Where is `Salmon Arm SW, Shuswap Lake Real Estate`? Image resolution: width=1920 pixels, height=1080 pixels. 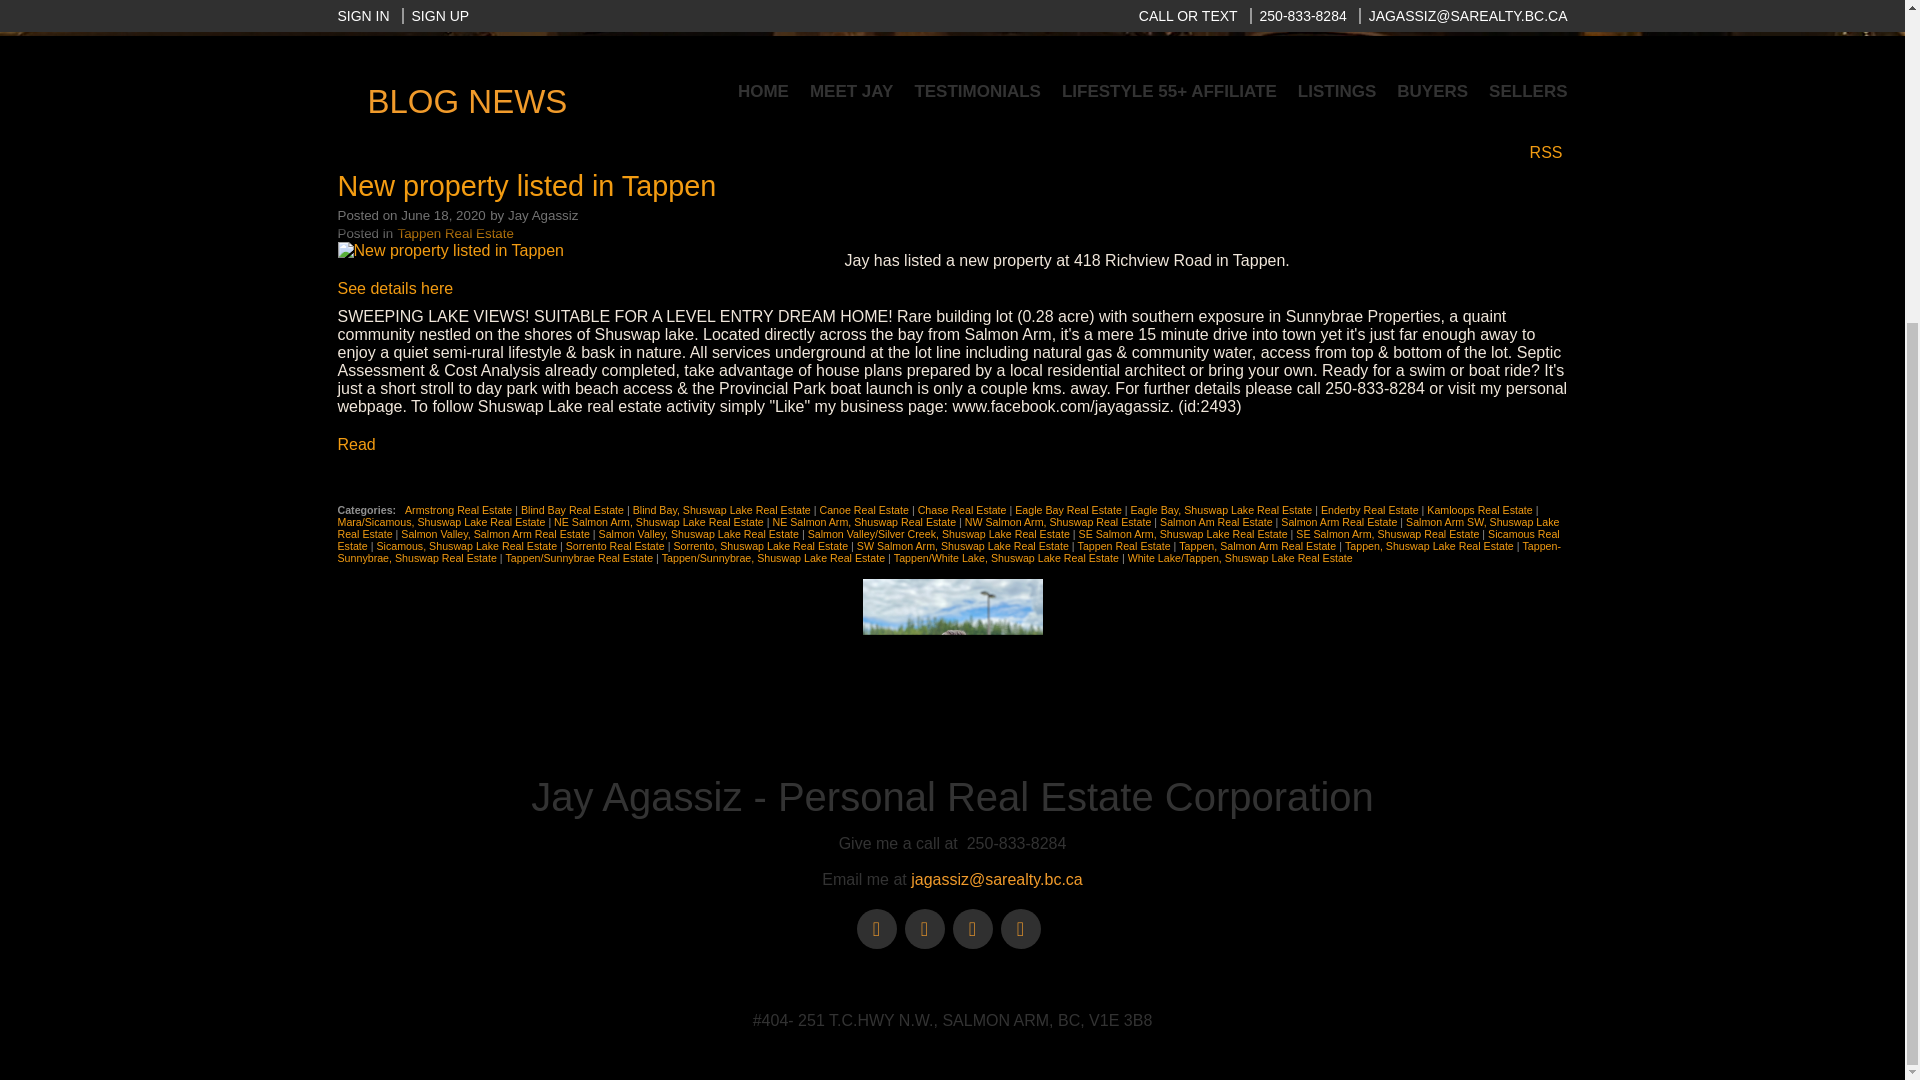
Salmon Arm SW, Shuswap Lake Real Estate is located at coordinates (948, 528).